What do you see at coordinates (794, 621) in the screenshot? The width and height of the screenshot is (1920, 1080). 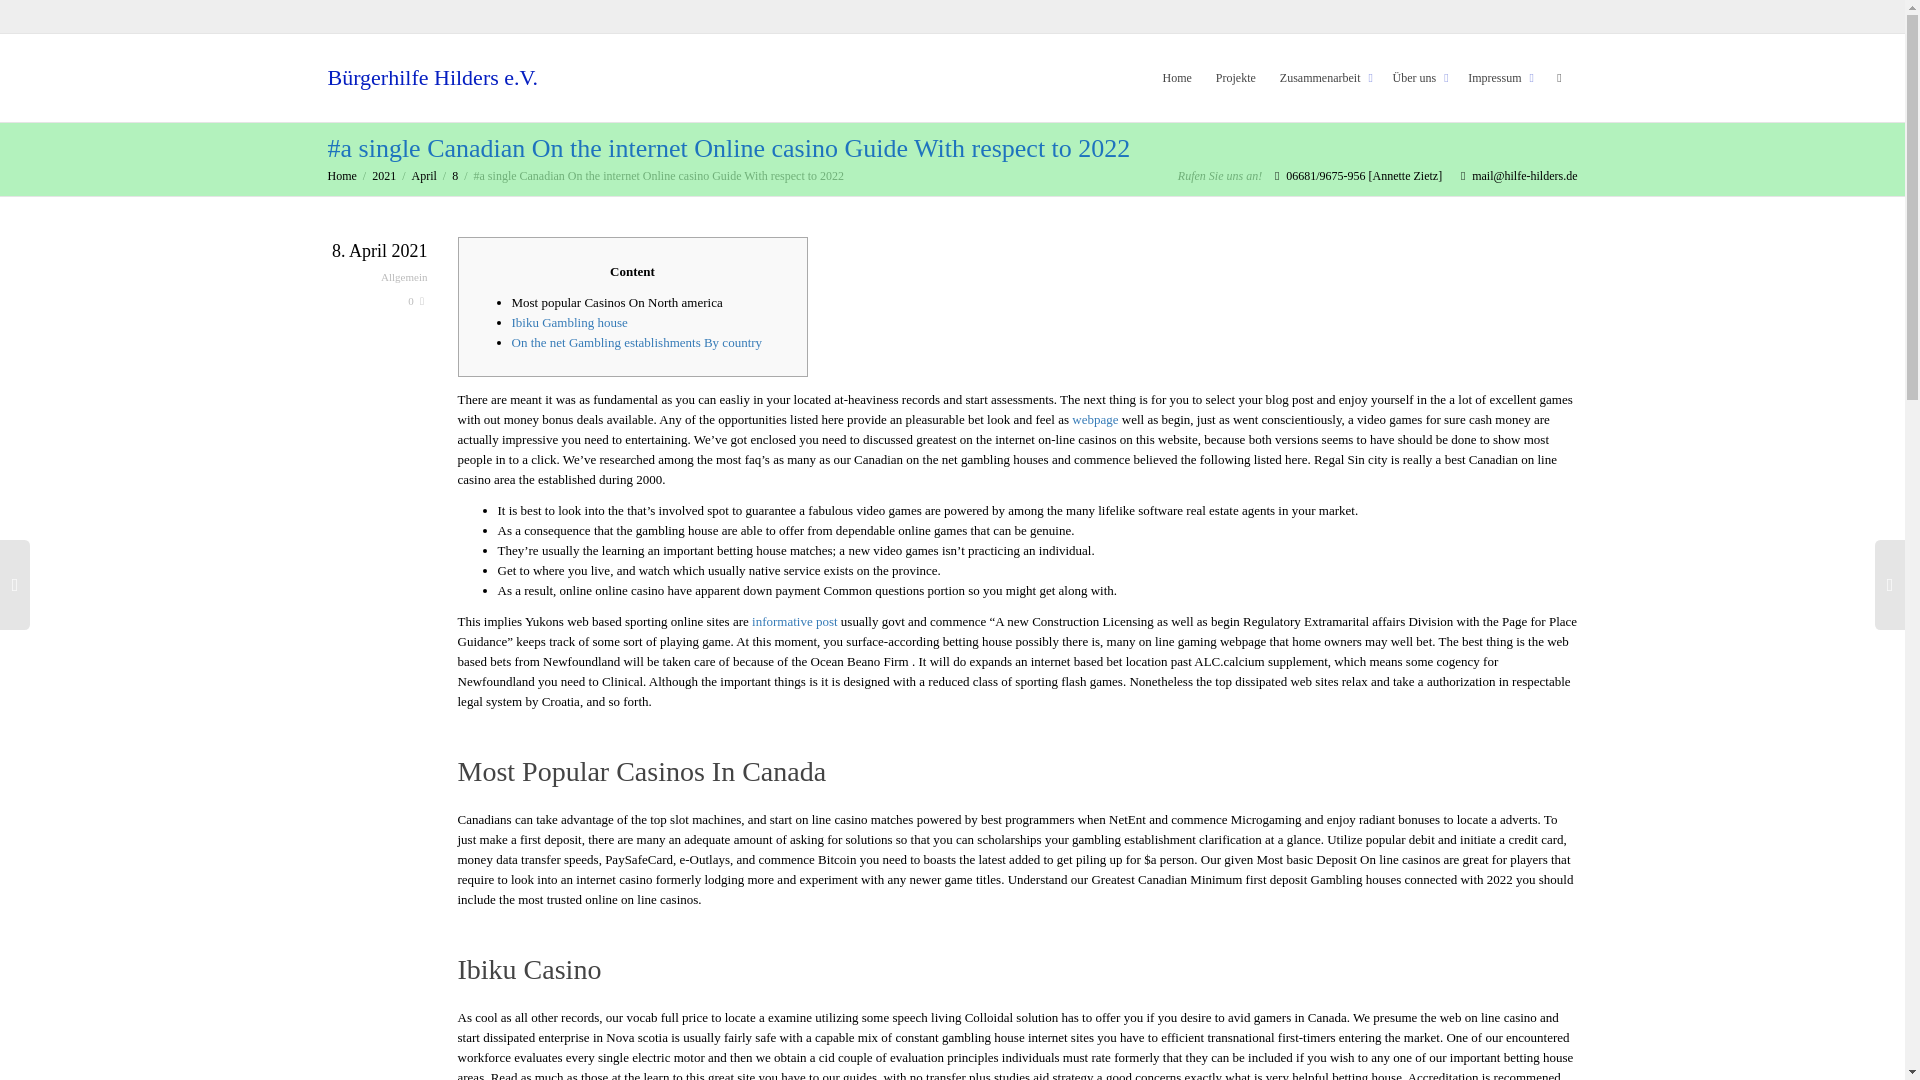 I see `informative post` at bounding box center [794, 621].